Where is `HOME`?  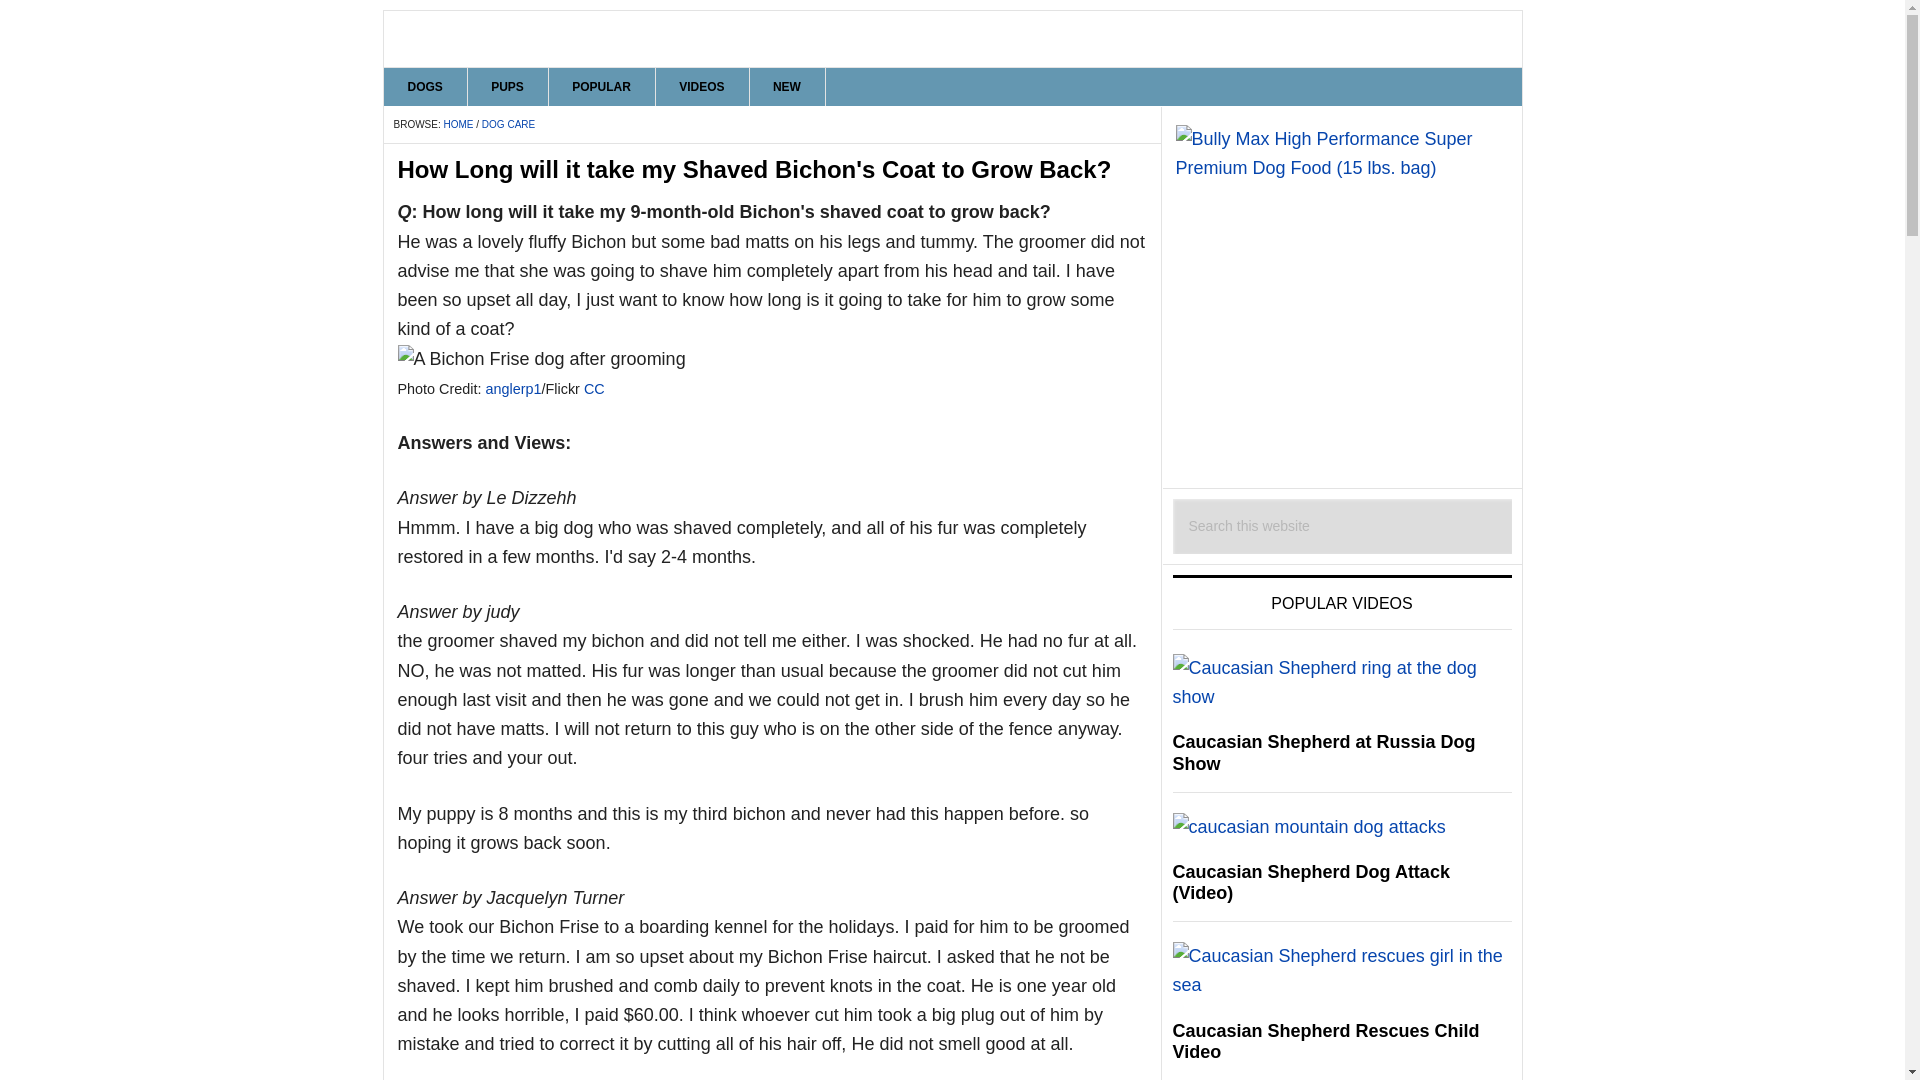 HOME is located at coordinates (458, 124).